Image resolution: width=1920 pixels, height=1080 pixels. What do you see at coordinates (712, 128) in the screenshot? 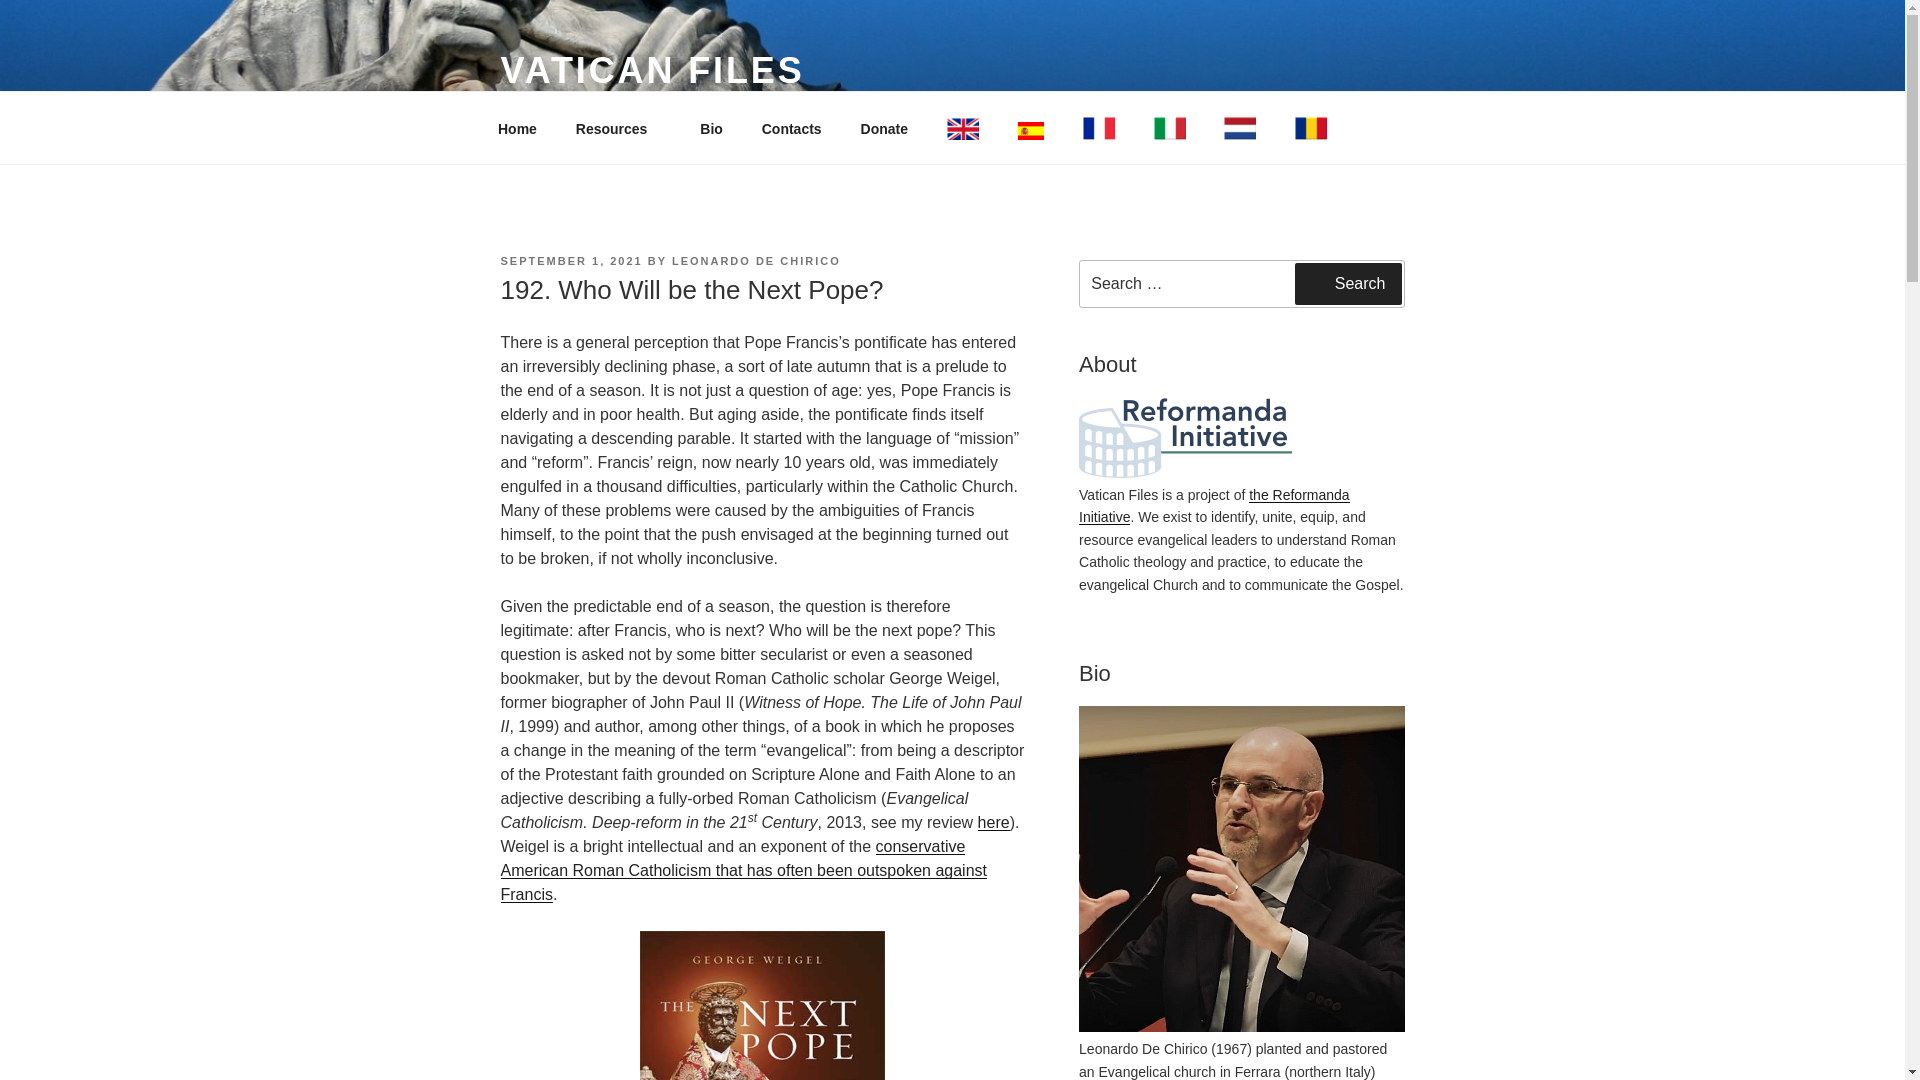
I see `Bio` at bounding box center [712, 128].